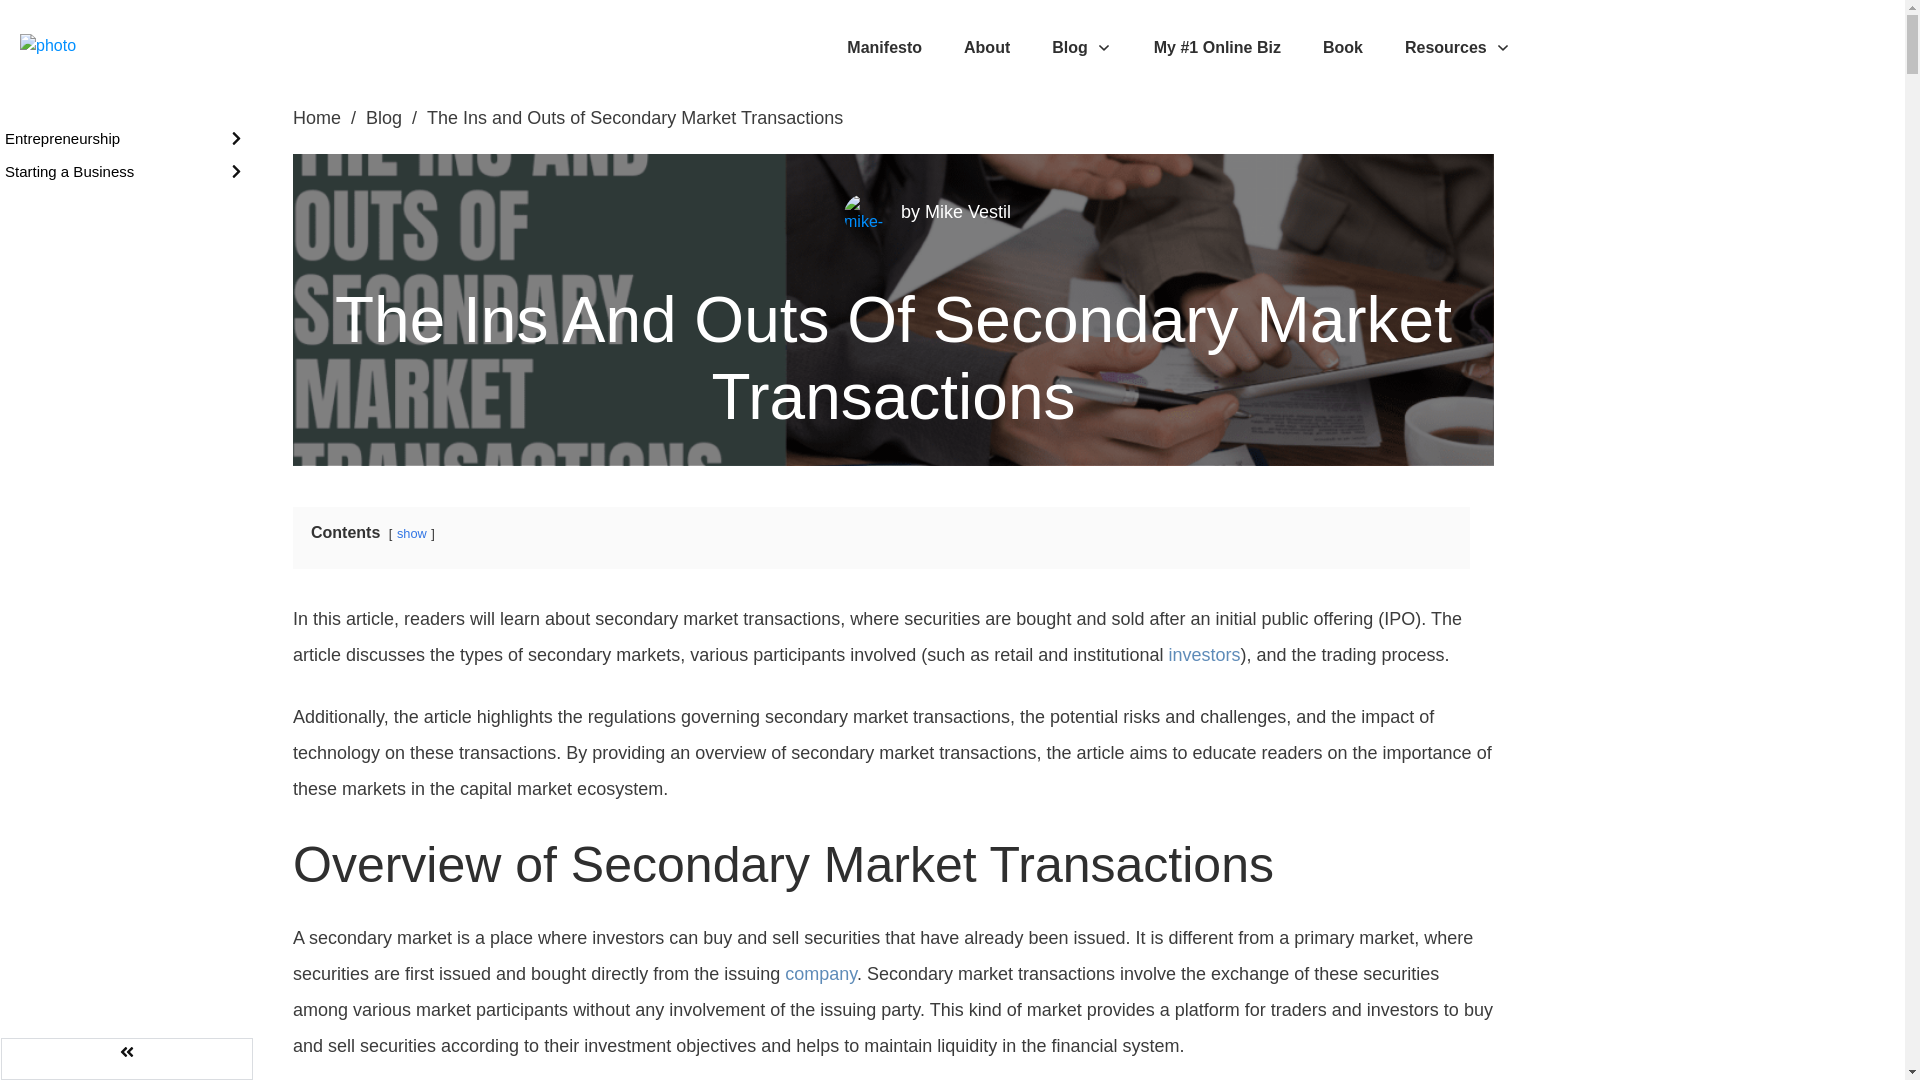 This screenshot has height=1080, width=1920. What do you see at coordinates (884, 48) in the screenshot?
I see `Manifesto` at bounding box center [884, 48].